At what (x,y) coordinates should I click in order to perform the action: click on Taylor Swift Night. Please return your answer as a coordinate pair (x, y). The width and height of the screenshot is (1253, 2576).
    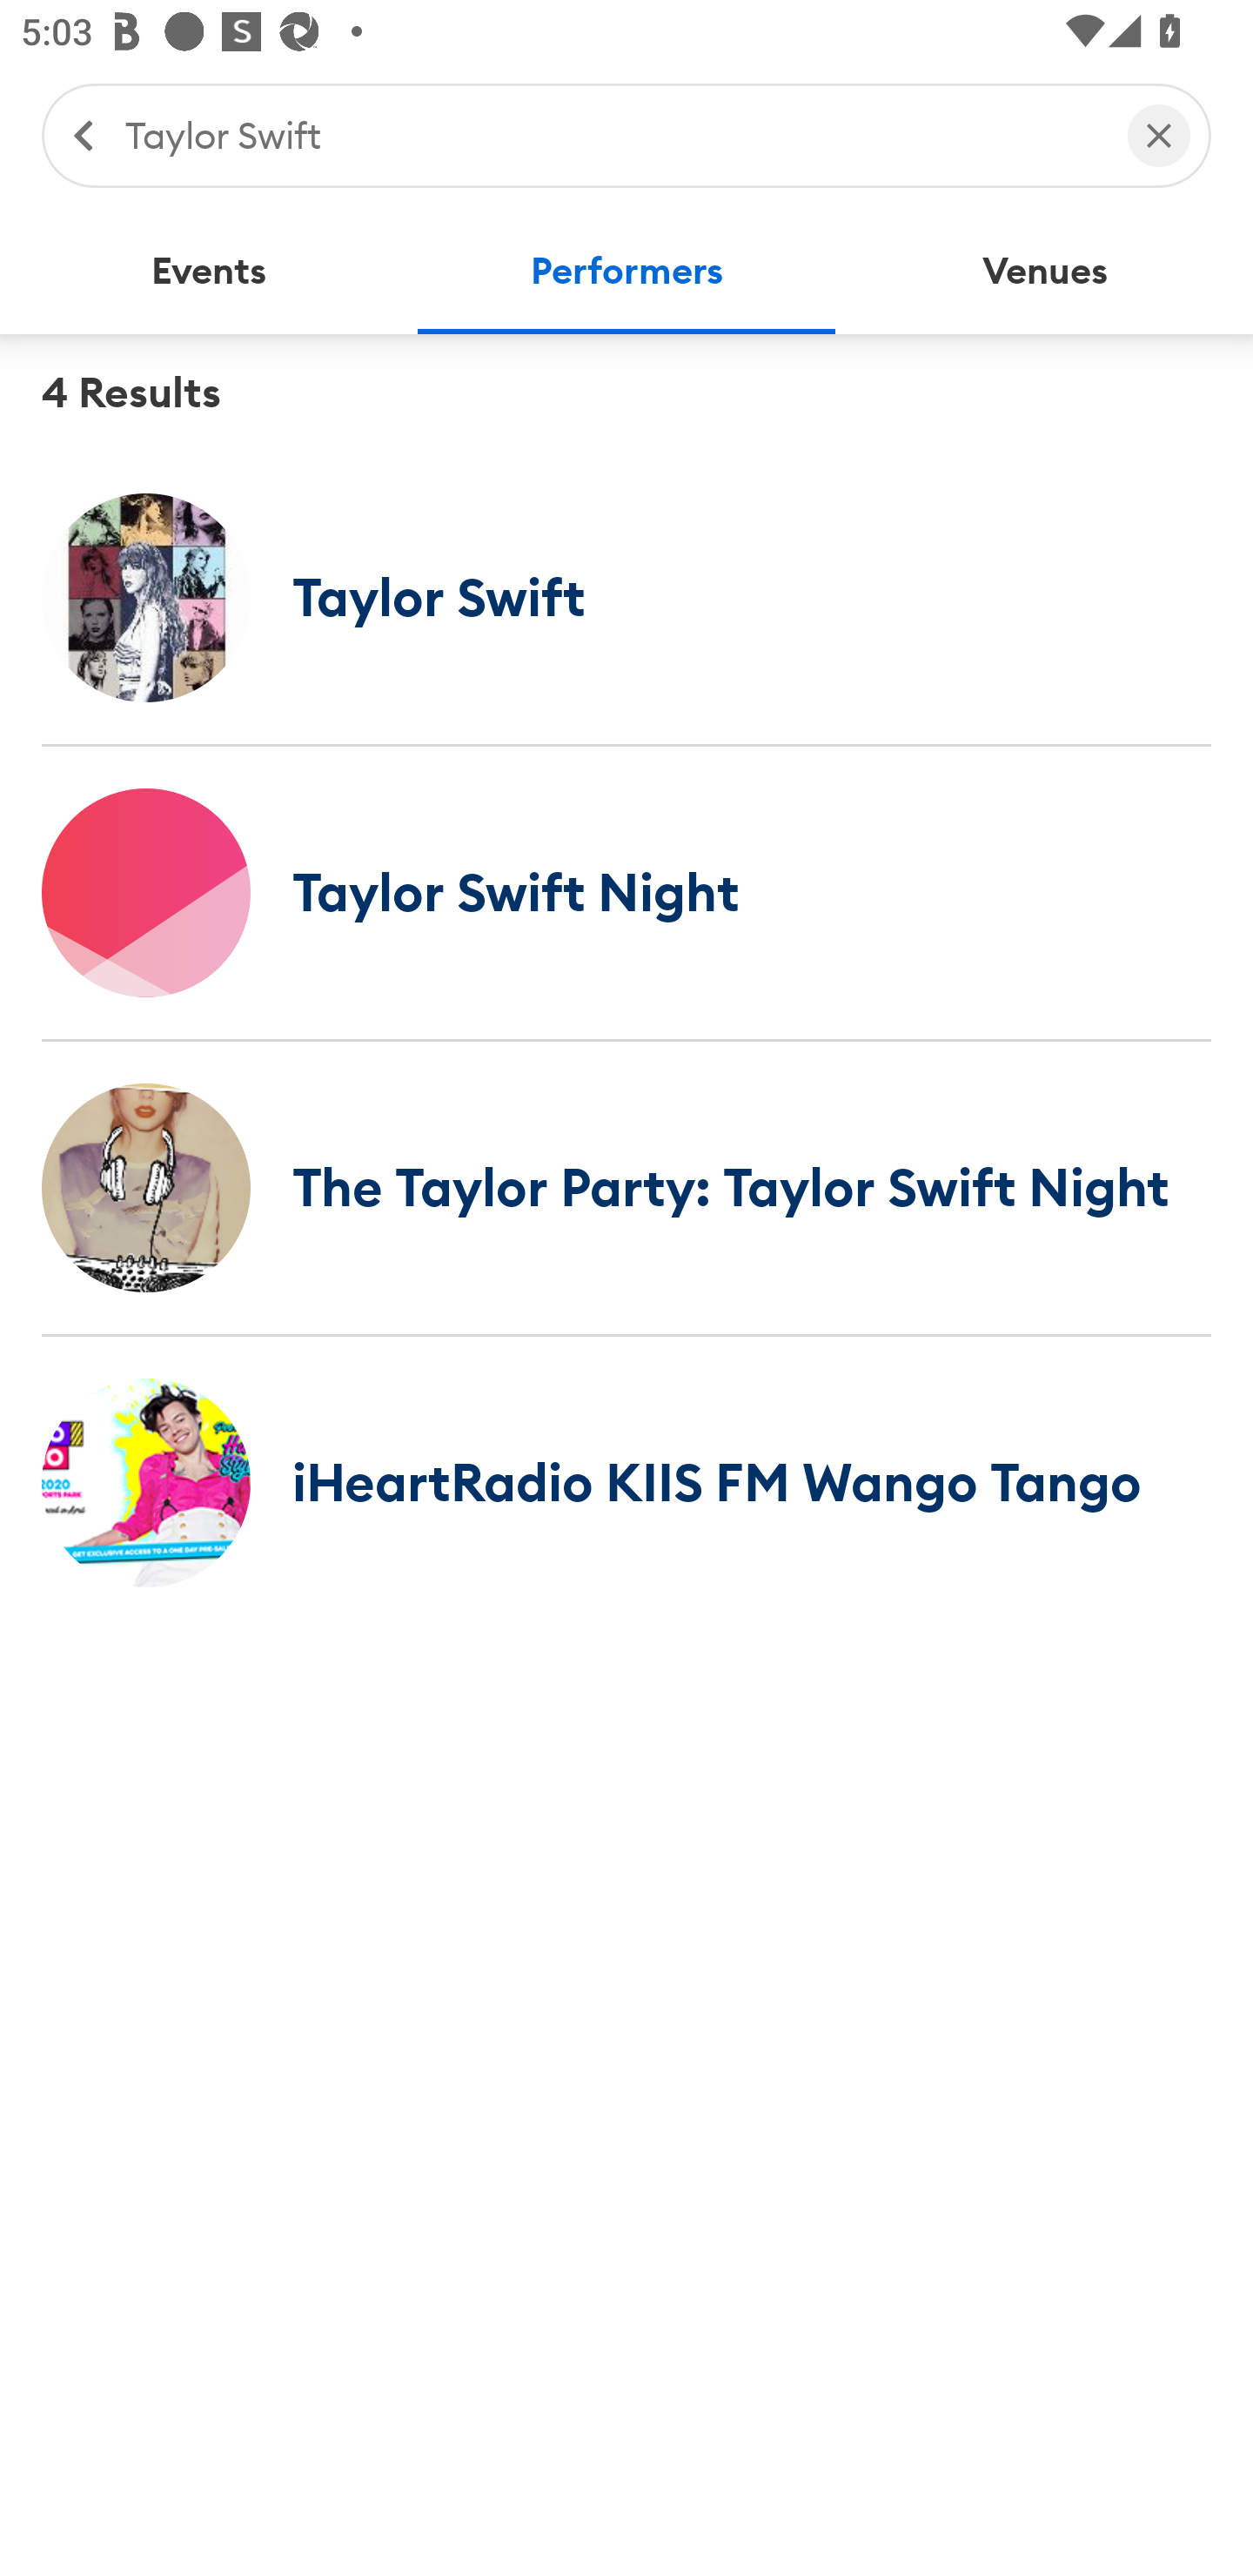
    Looking at the image, I should click on (626, 892).